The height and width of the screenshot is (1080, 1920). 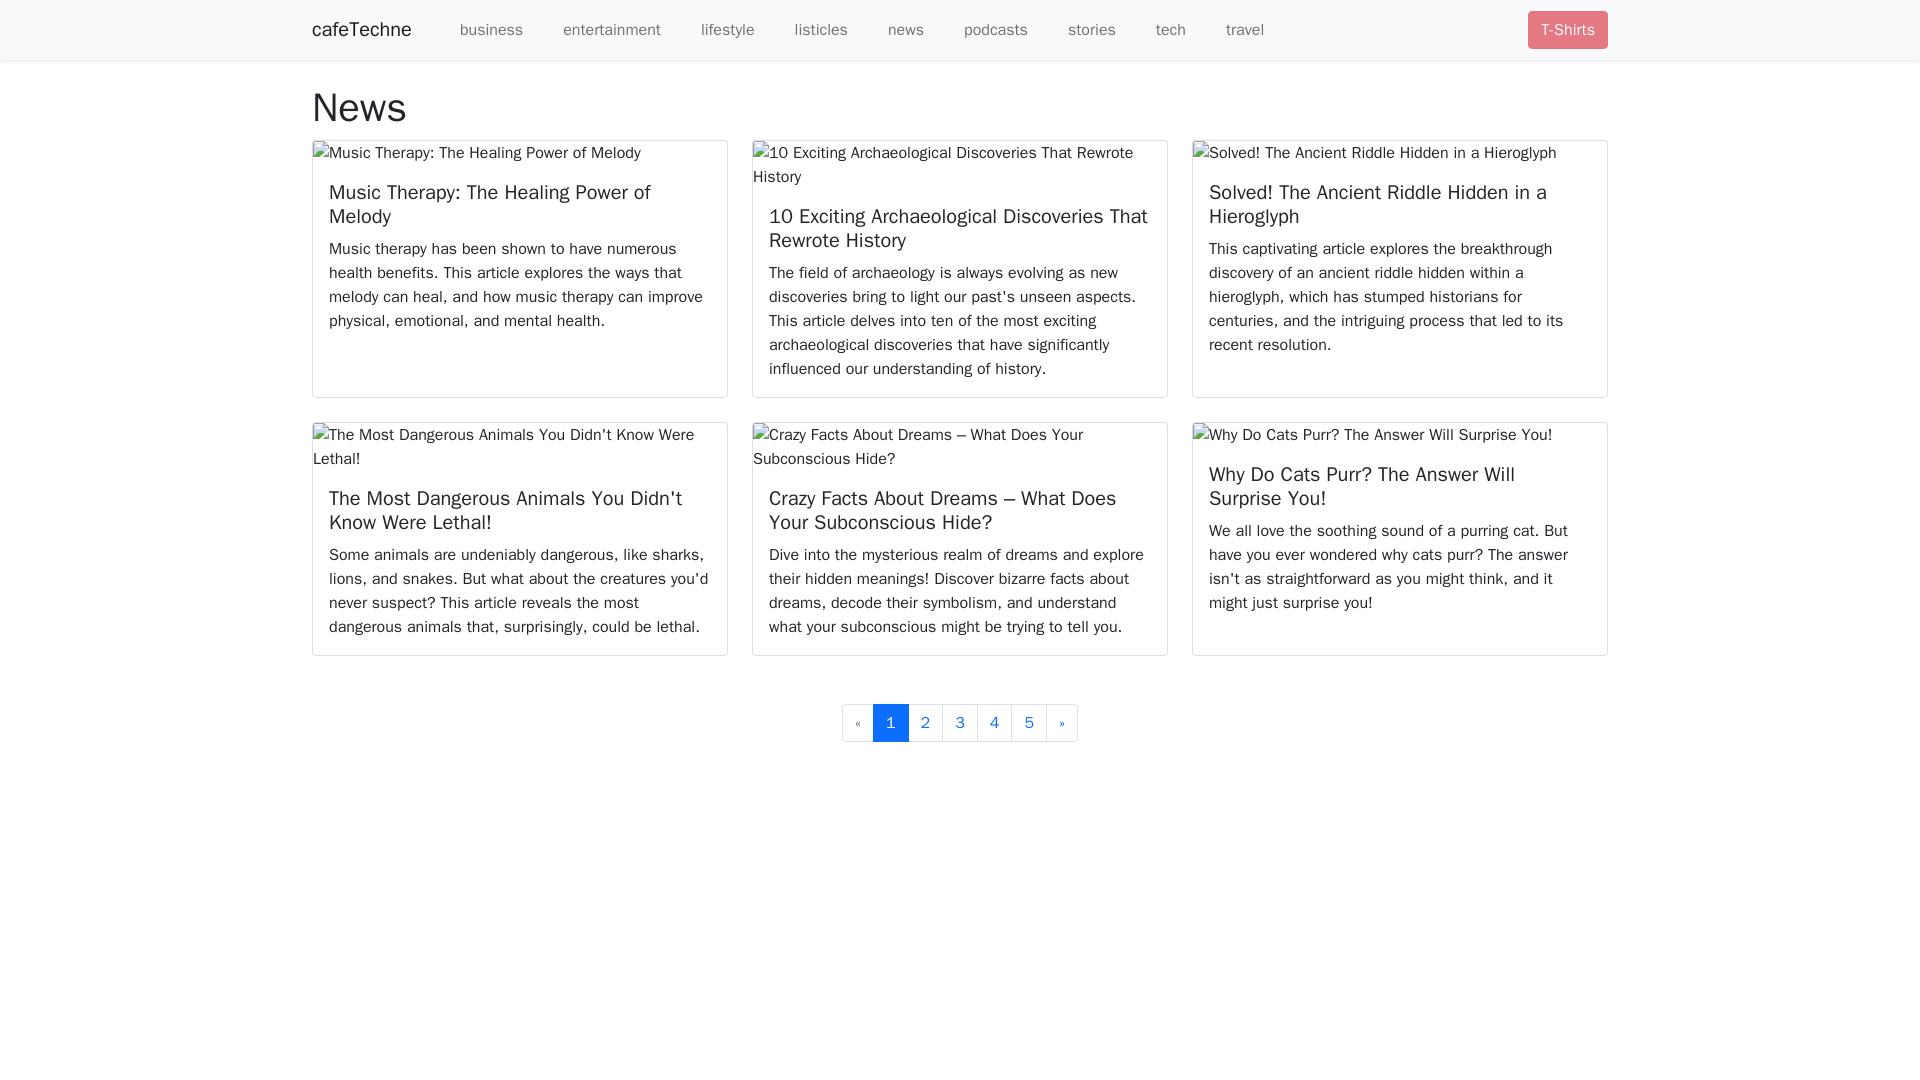 I want to click on news, so click(x=894, y=29).